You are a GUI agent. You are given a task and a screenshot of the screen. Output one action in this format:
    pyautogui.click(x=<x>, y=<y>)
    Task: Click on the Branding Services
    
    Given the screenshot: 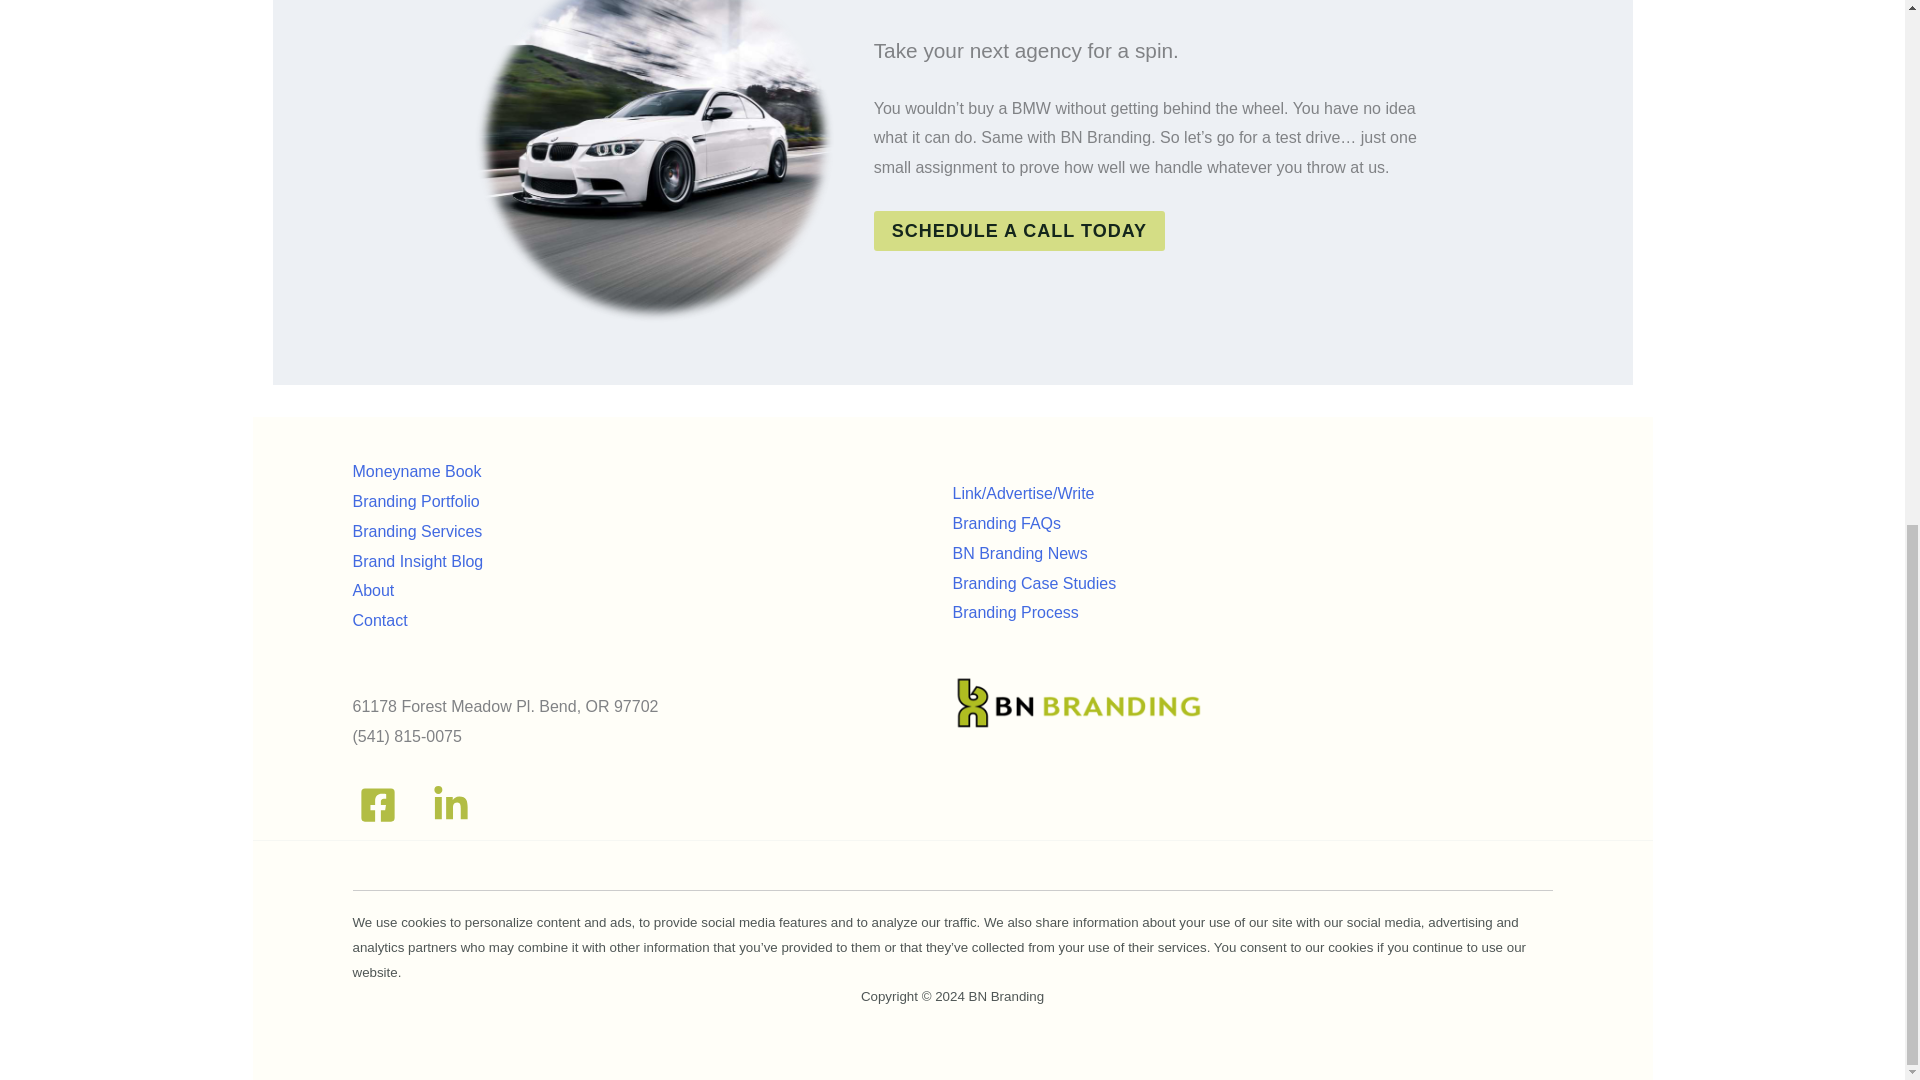 What is the action you would take?
    pyautogui.click(x=416, y=531)
    